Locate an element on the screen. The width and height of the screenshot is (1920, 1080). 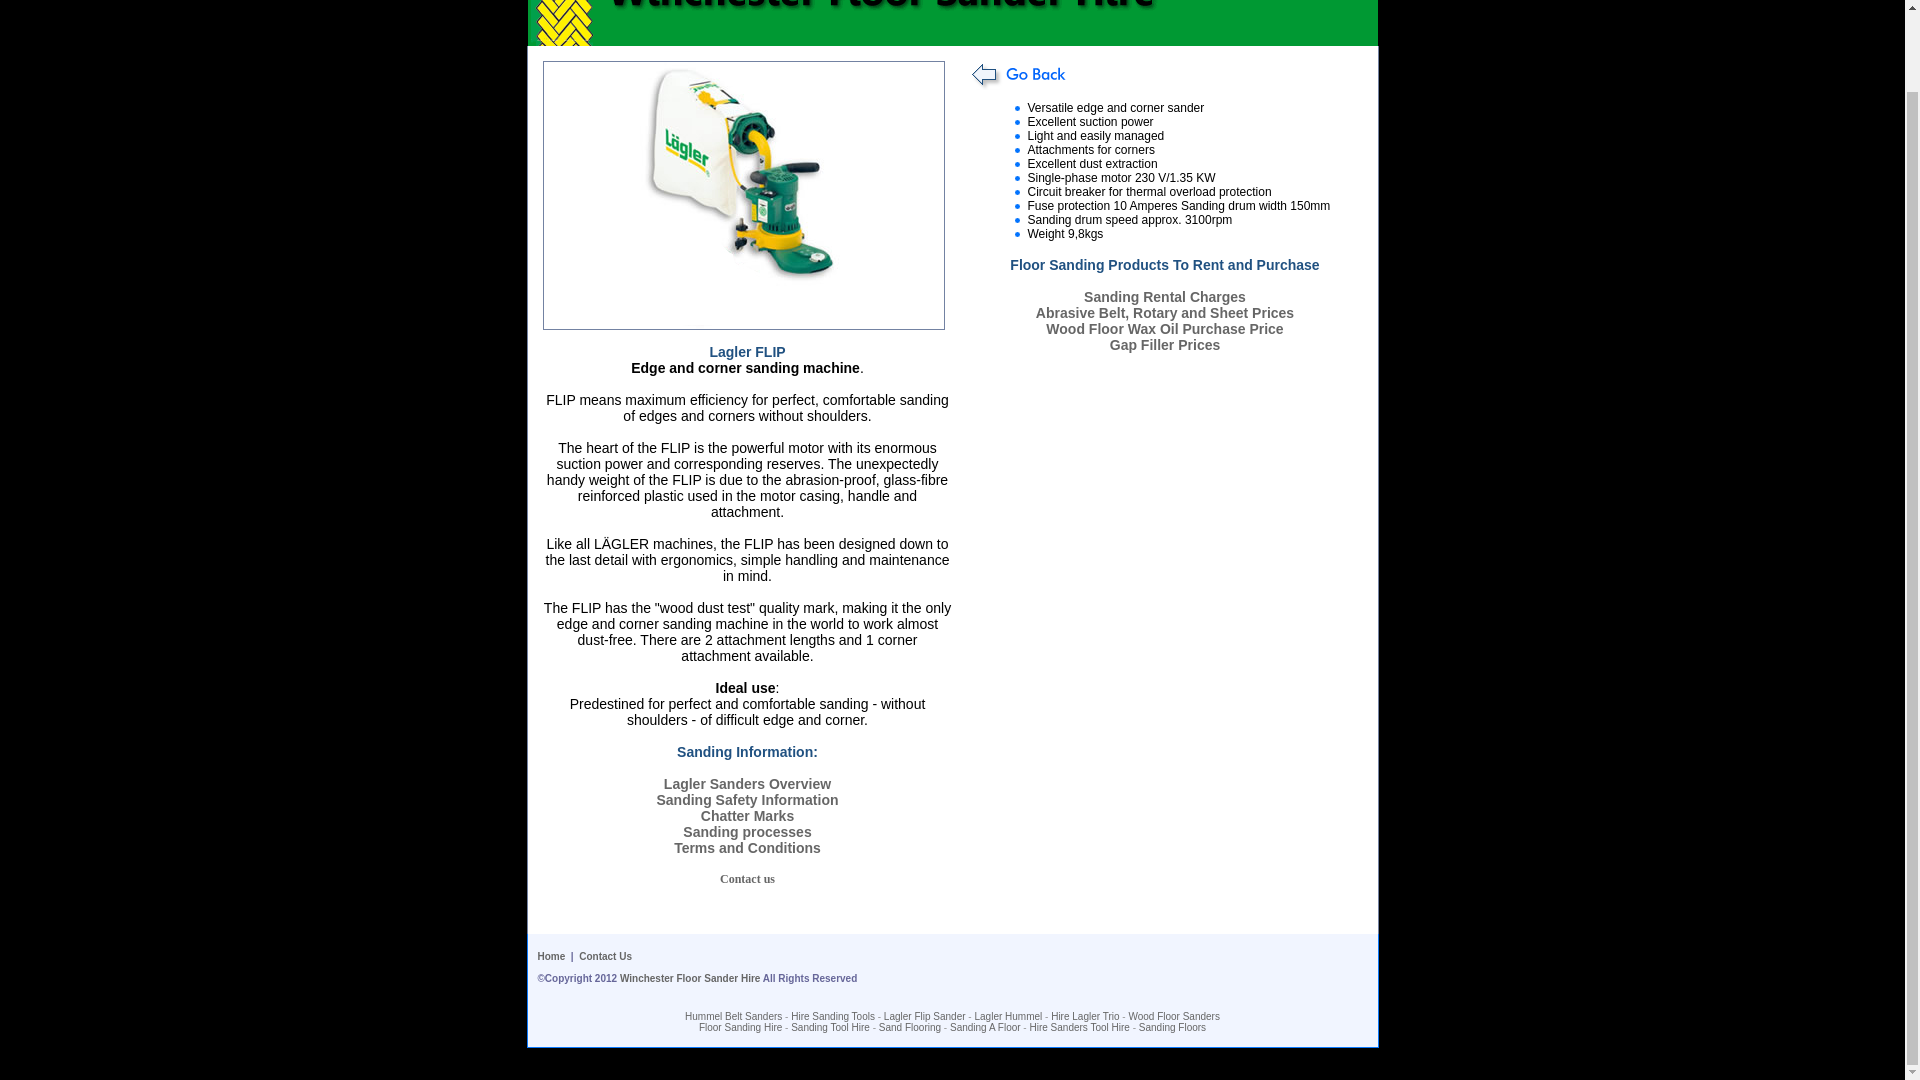
Wood Floor Sanders is located at coordinates (1174, 1016).